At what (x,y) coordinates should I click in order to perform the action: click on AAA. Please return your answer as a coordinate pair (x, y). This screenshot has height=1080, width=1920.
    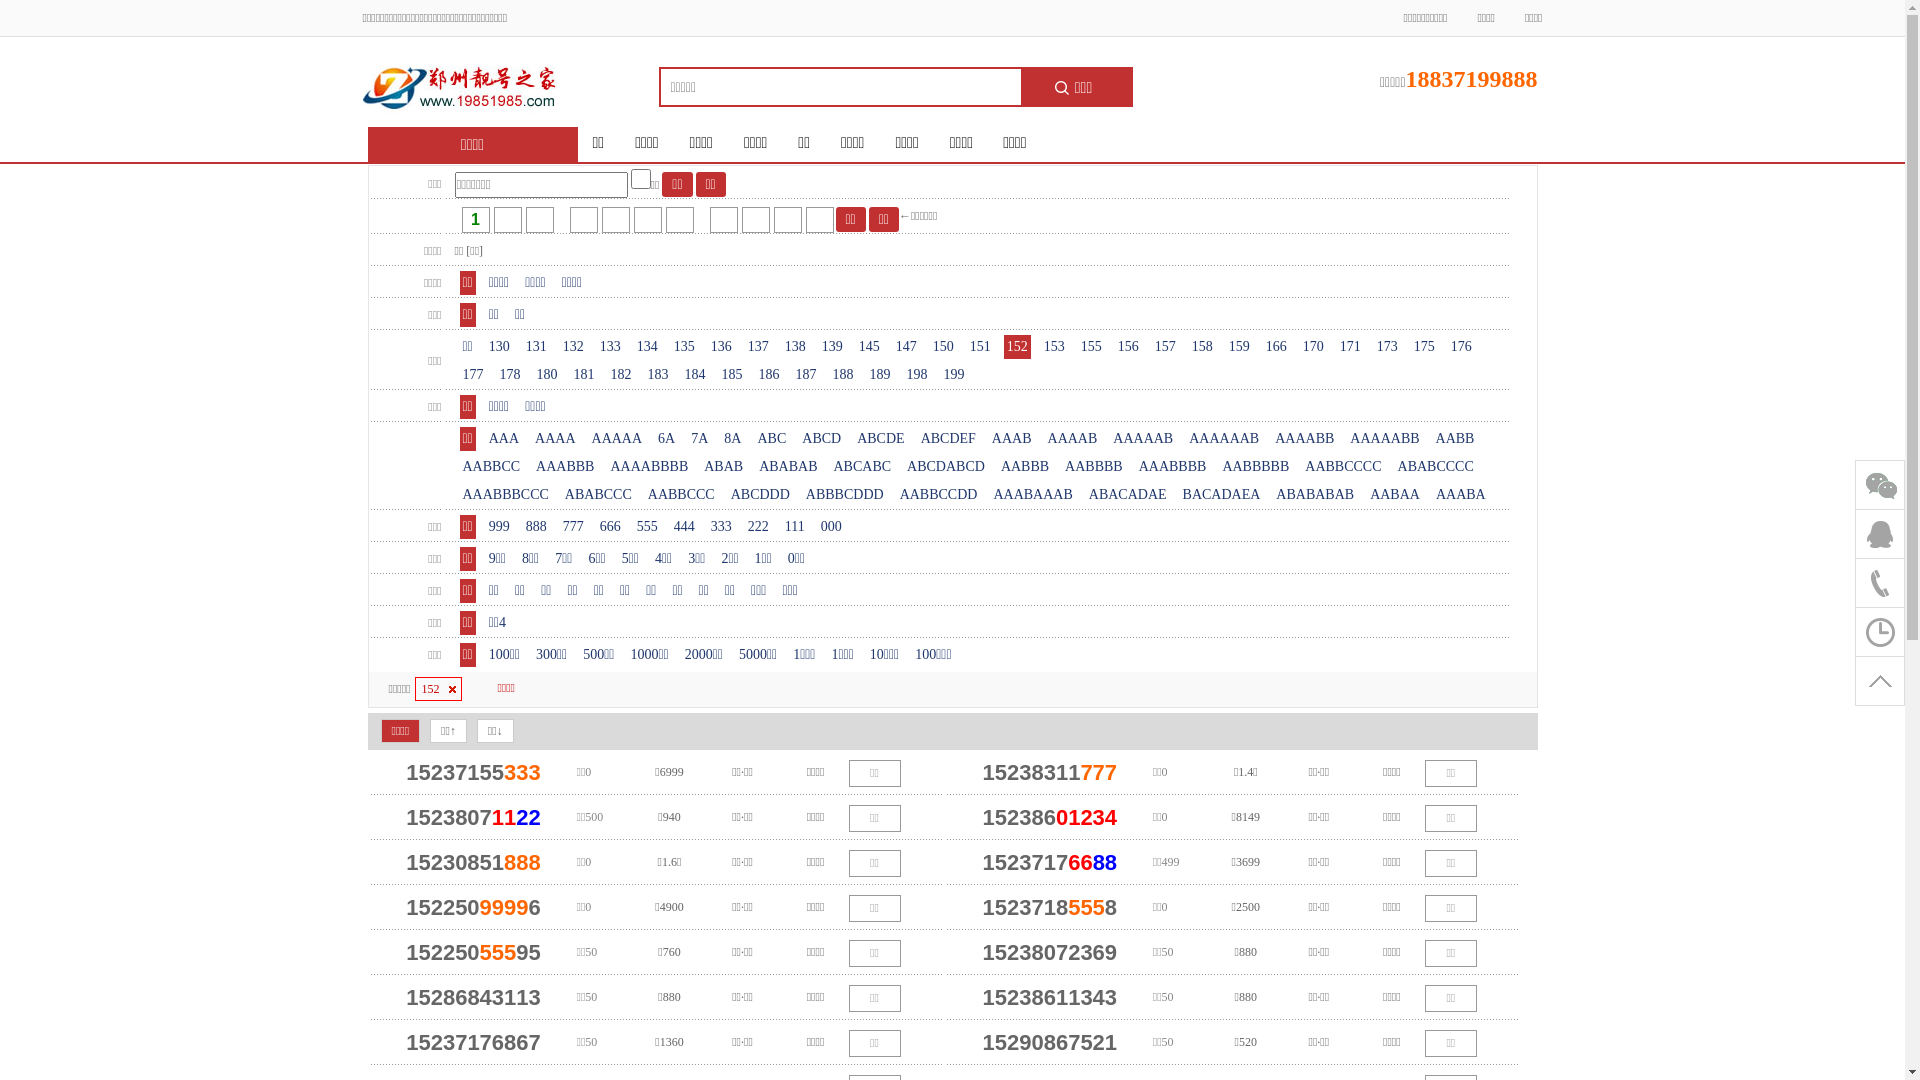
    Looking at the image, I should click on (504, 439).